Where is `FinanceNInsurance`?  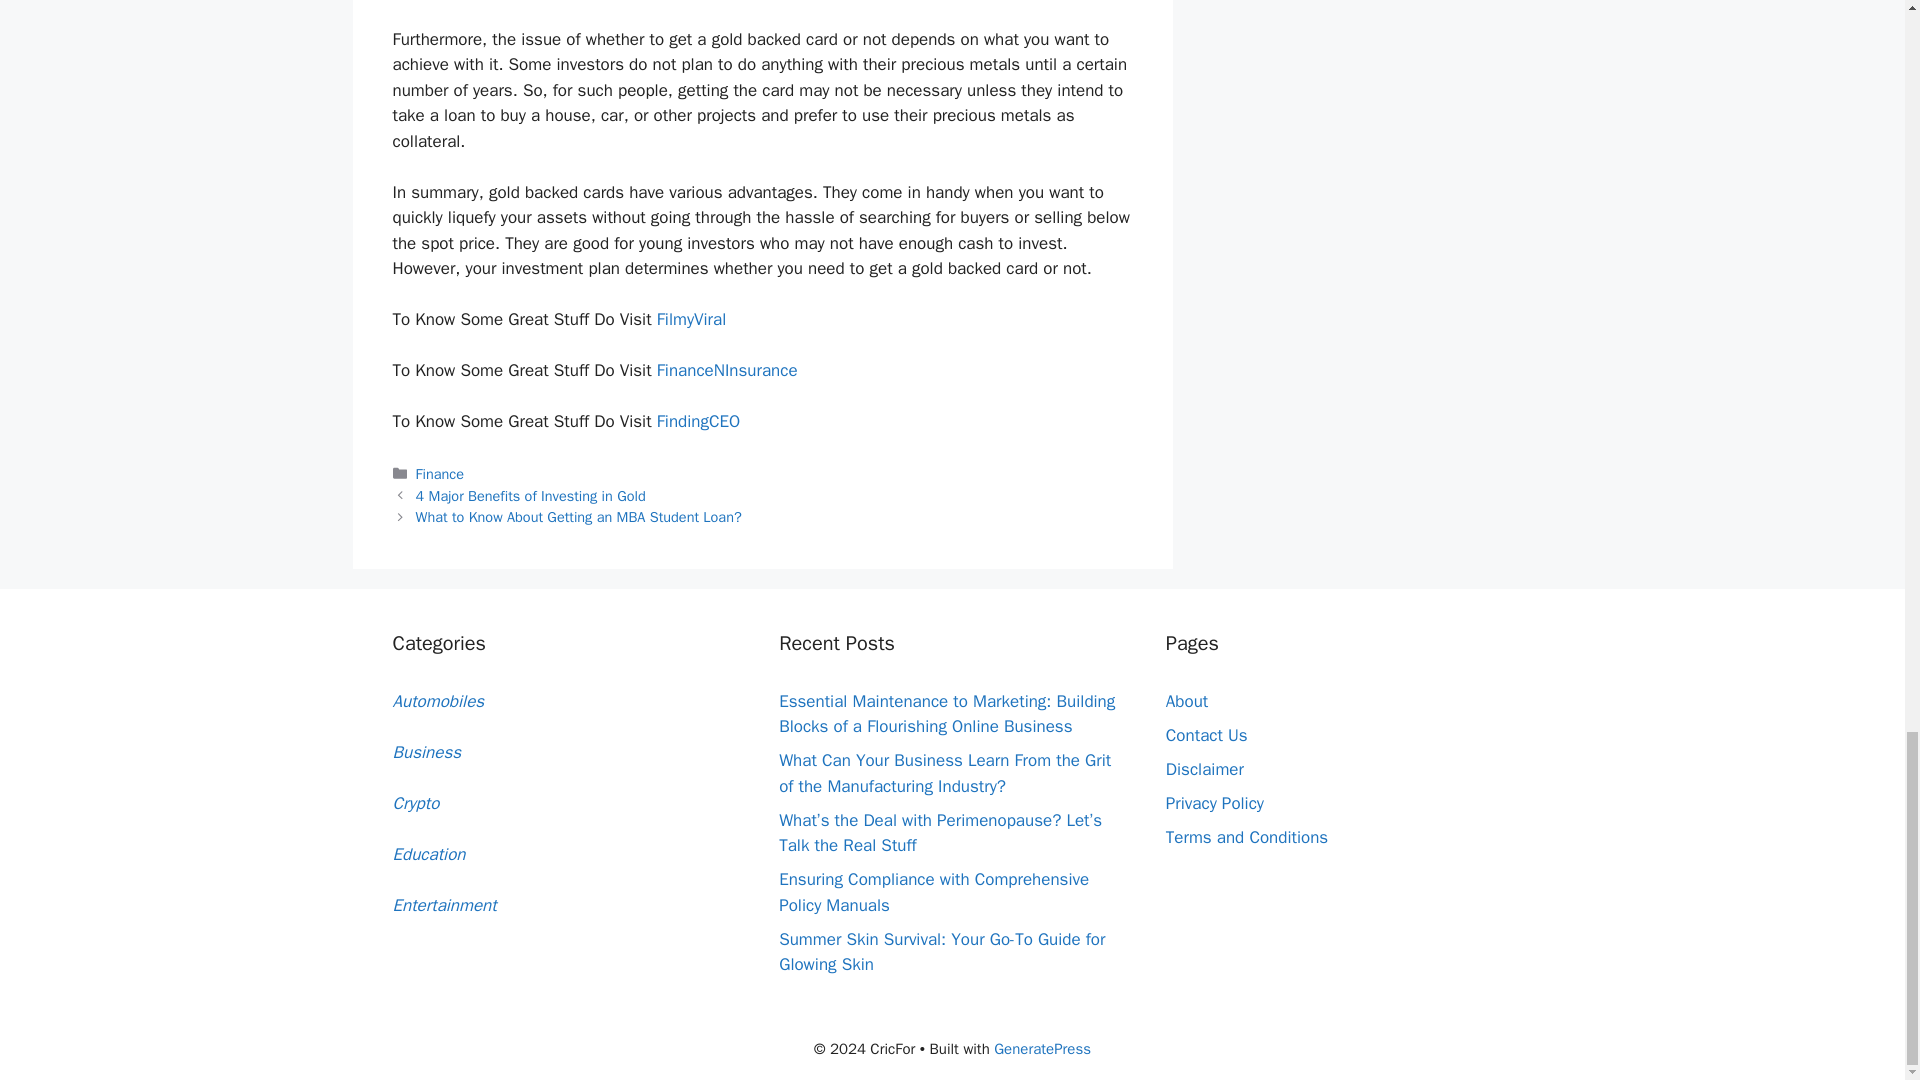
FinanceNInsurance is located at coordinates (727, 370).